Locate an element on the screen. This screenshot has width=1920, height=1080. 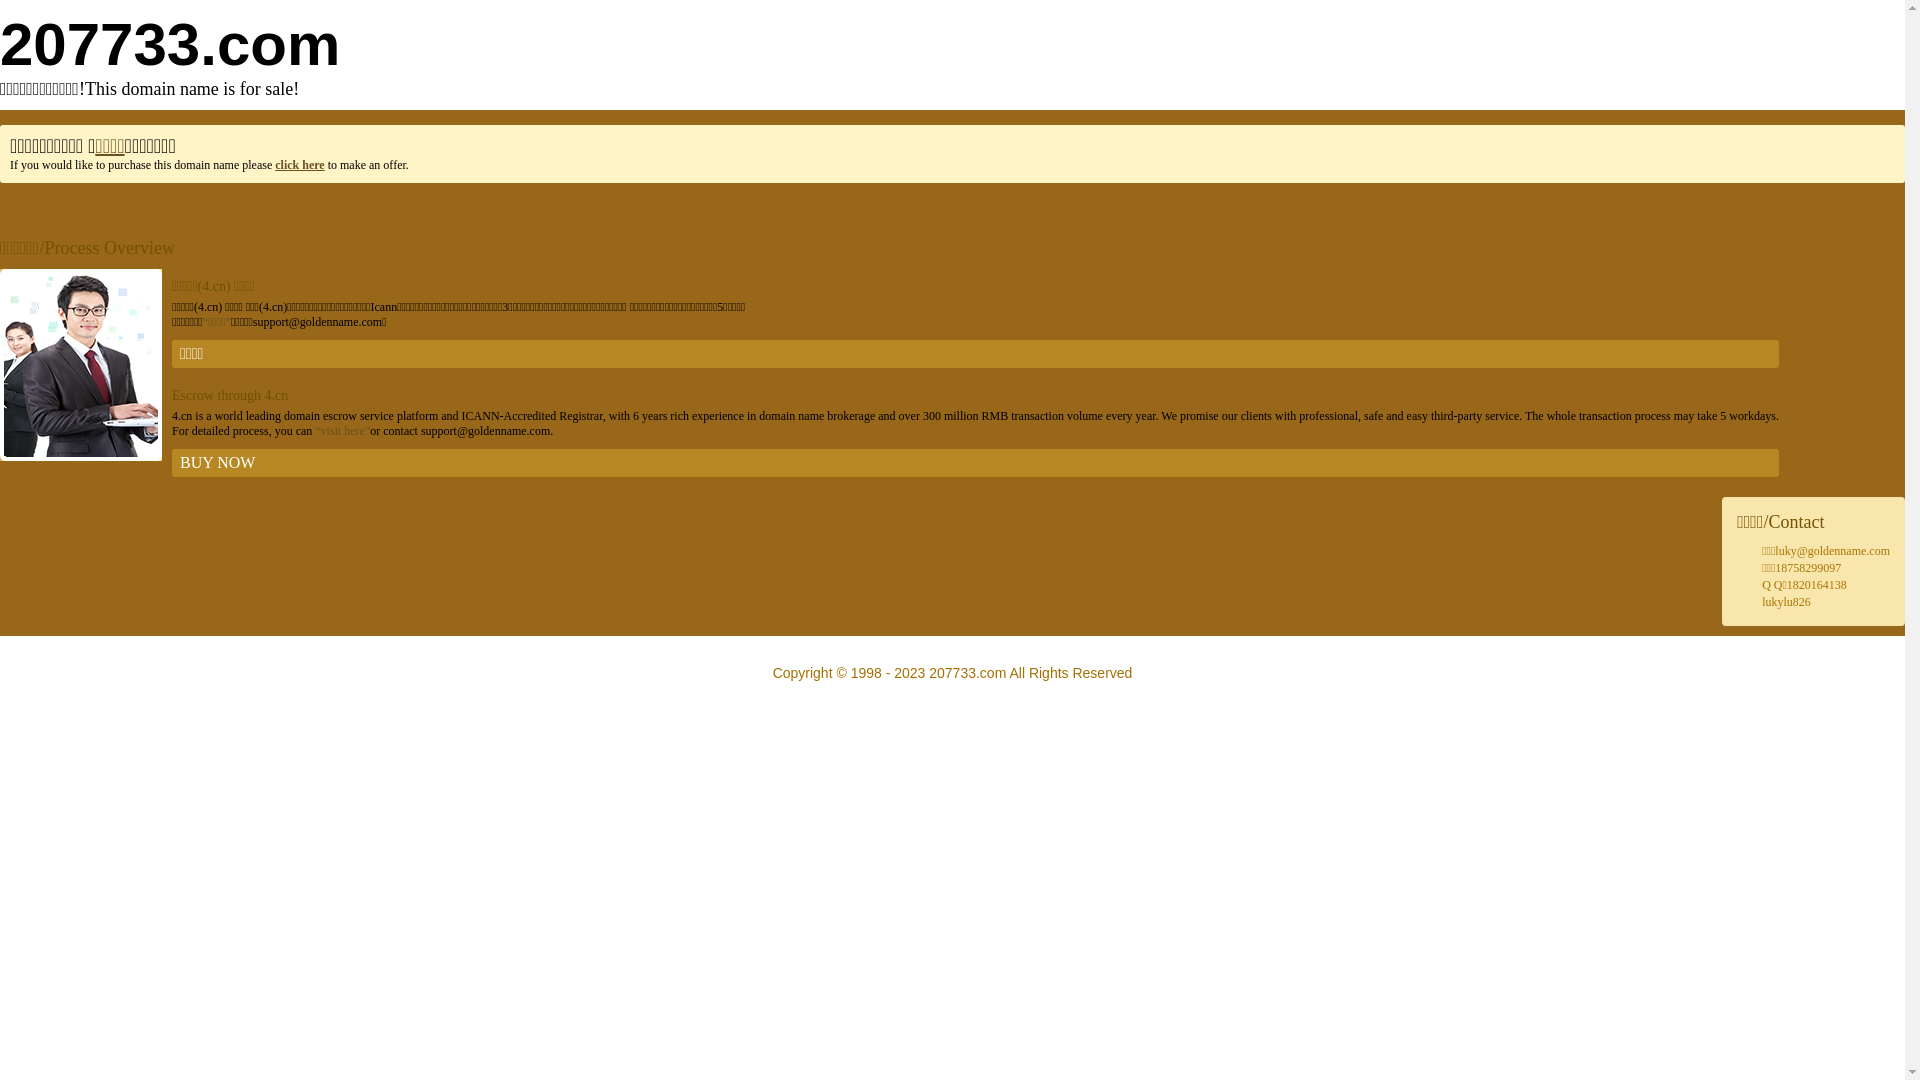
click here is located at coordinates (300, 165).